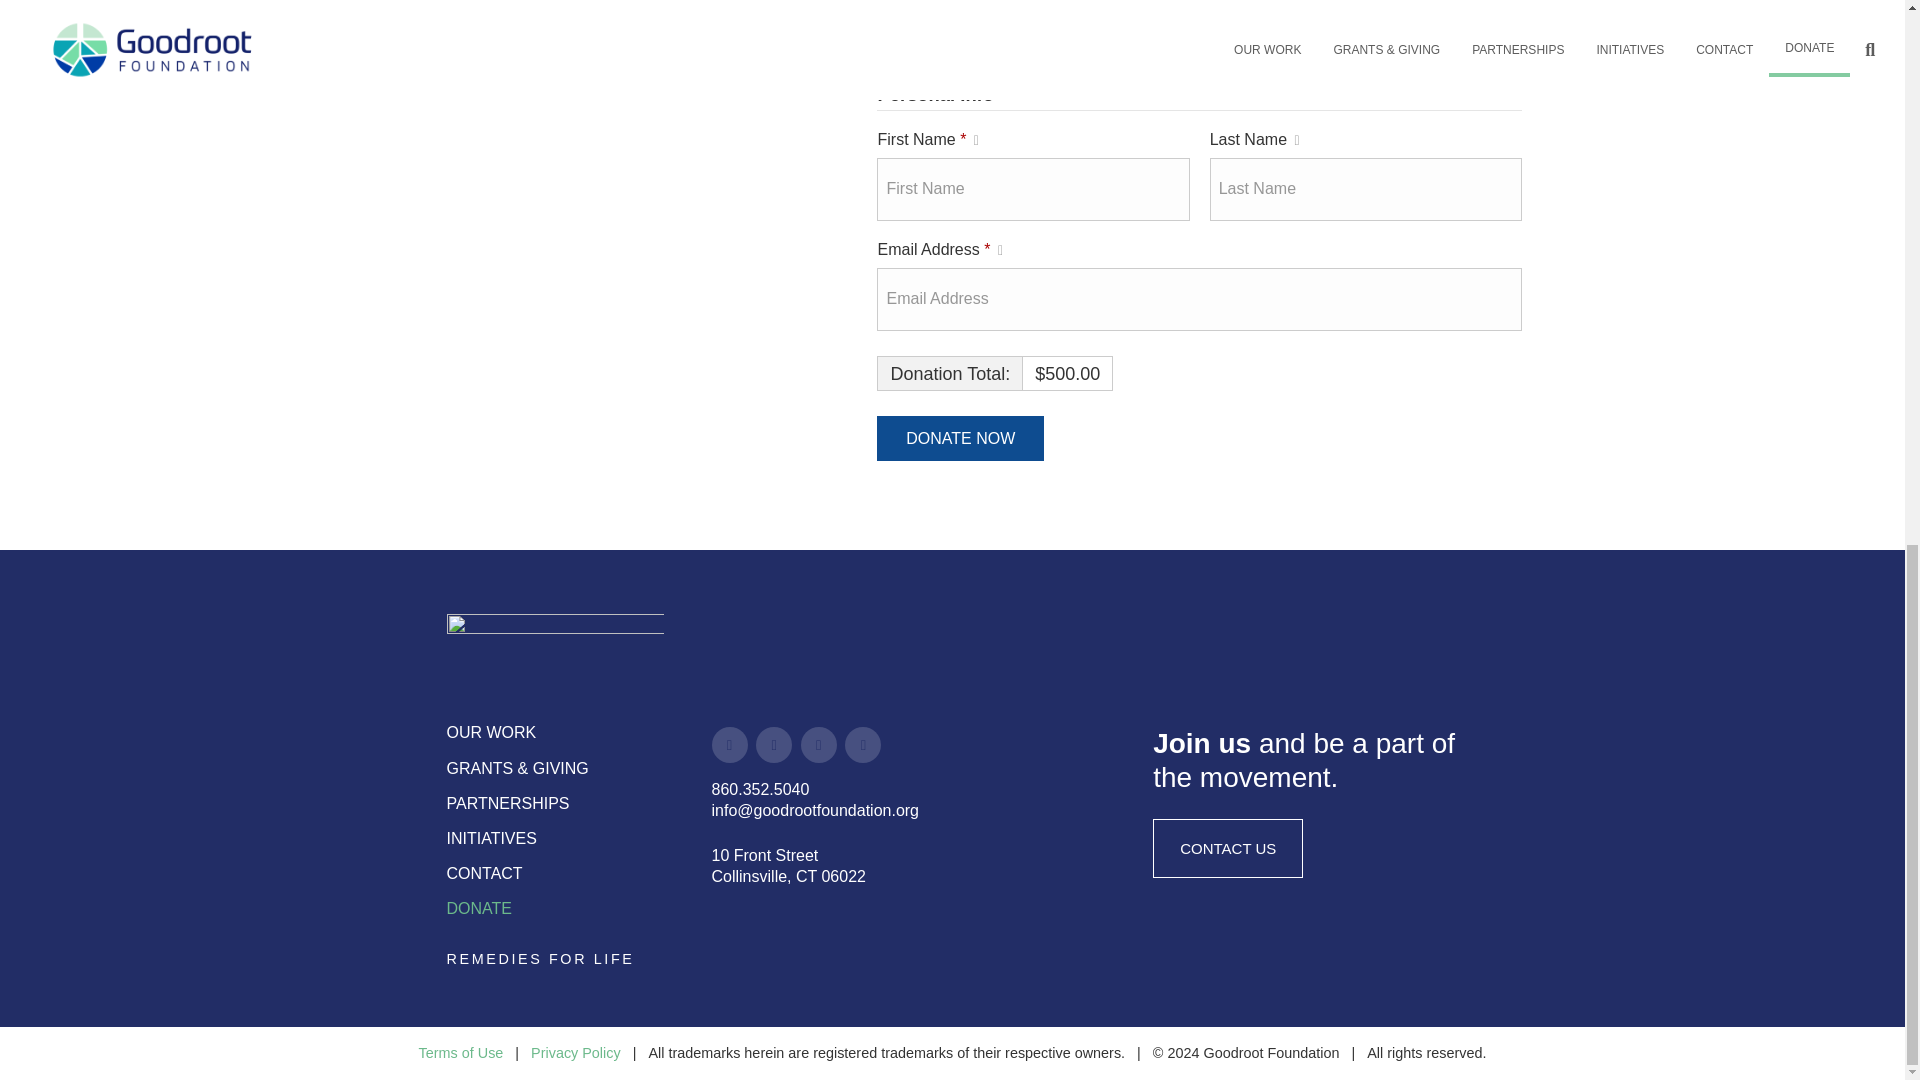  Describe the element at coordinates (960, 438) in the screenshot. I see `Donate Now` at that location.